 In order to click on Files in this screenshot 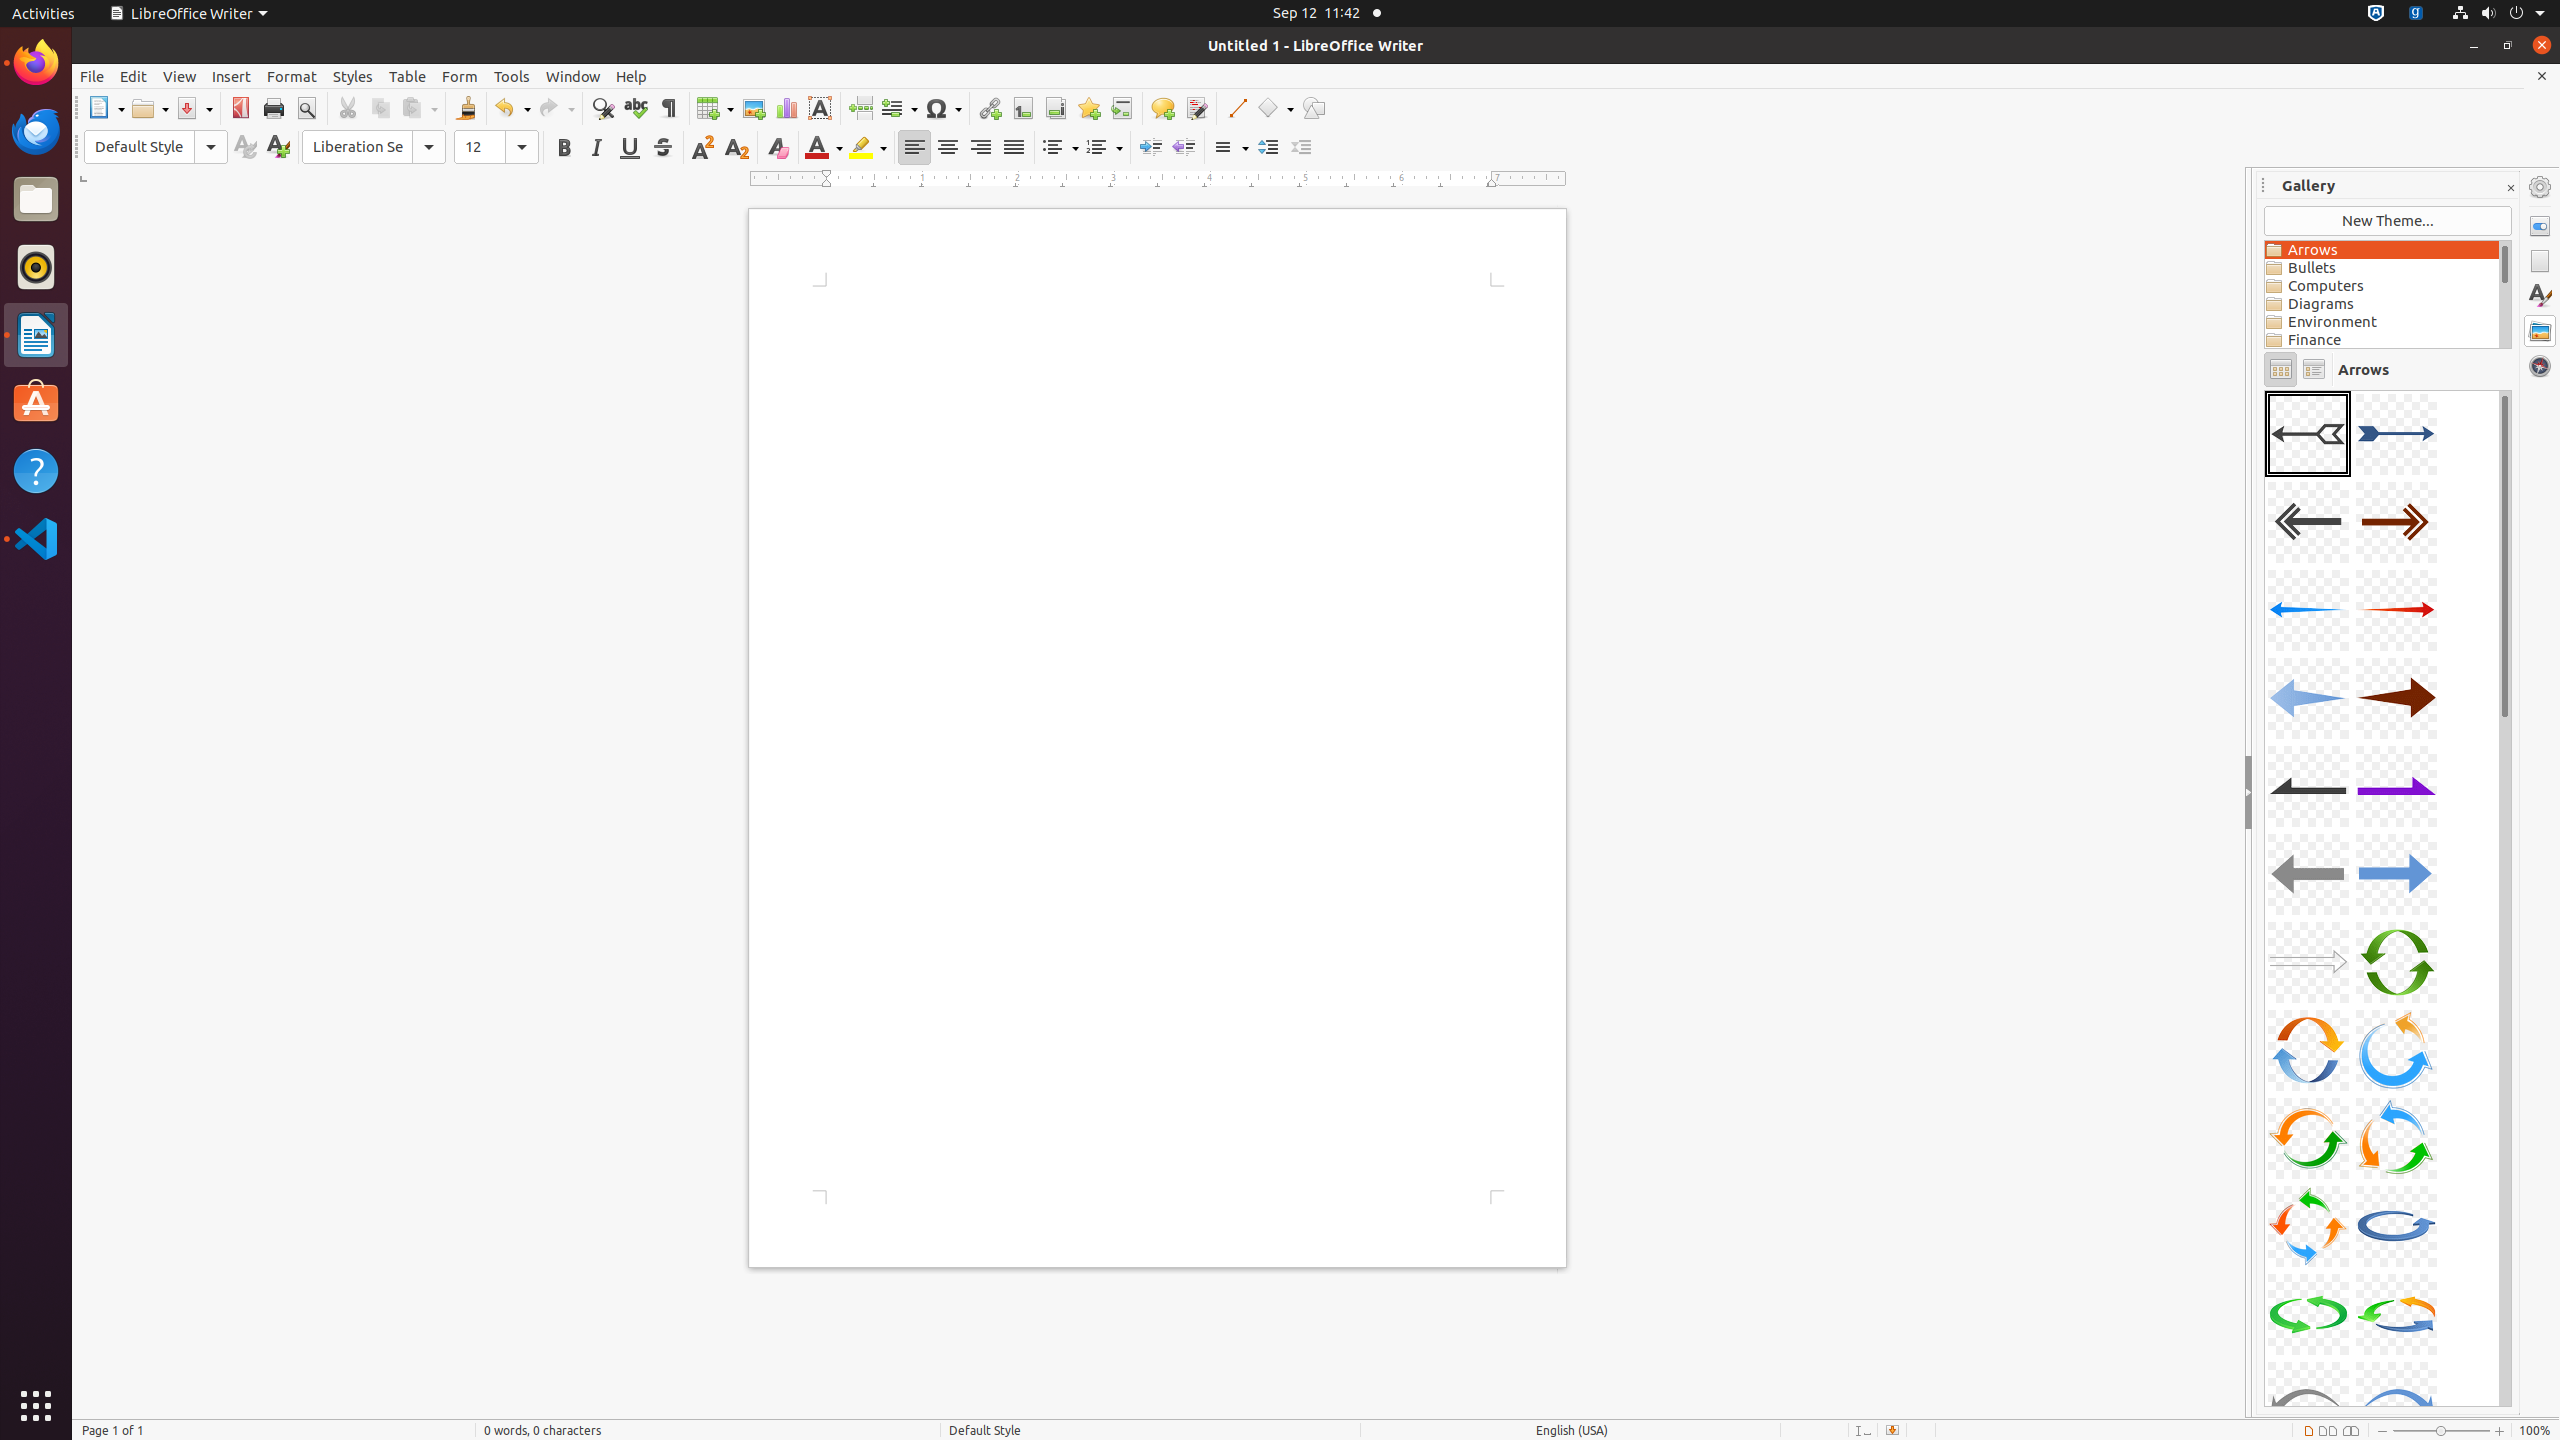, I will do `click(36, 200)`.